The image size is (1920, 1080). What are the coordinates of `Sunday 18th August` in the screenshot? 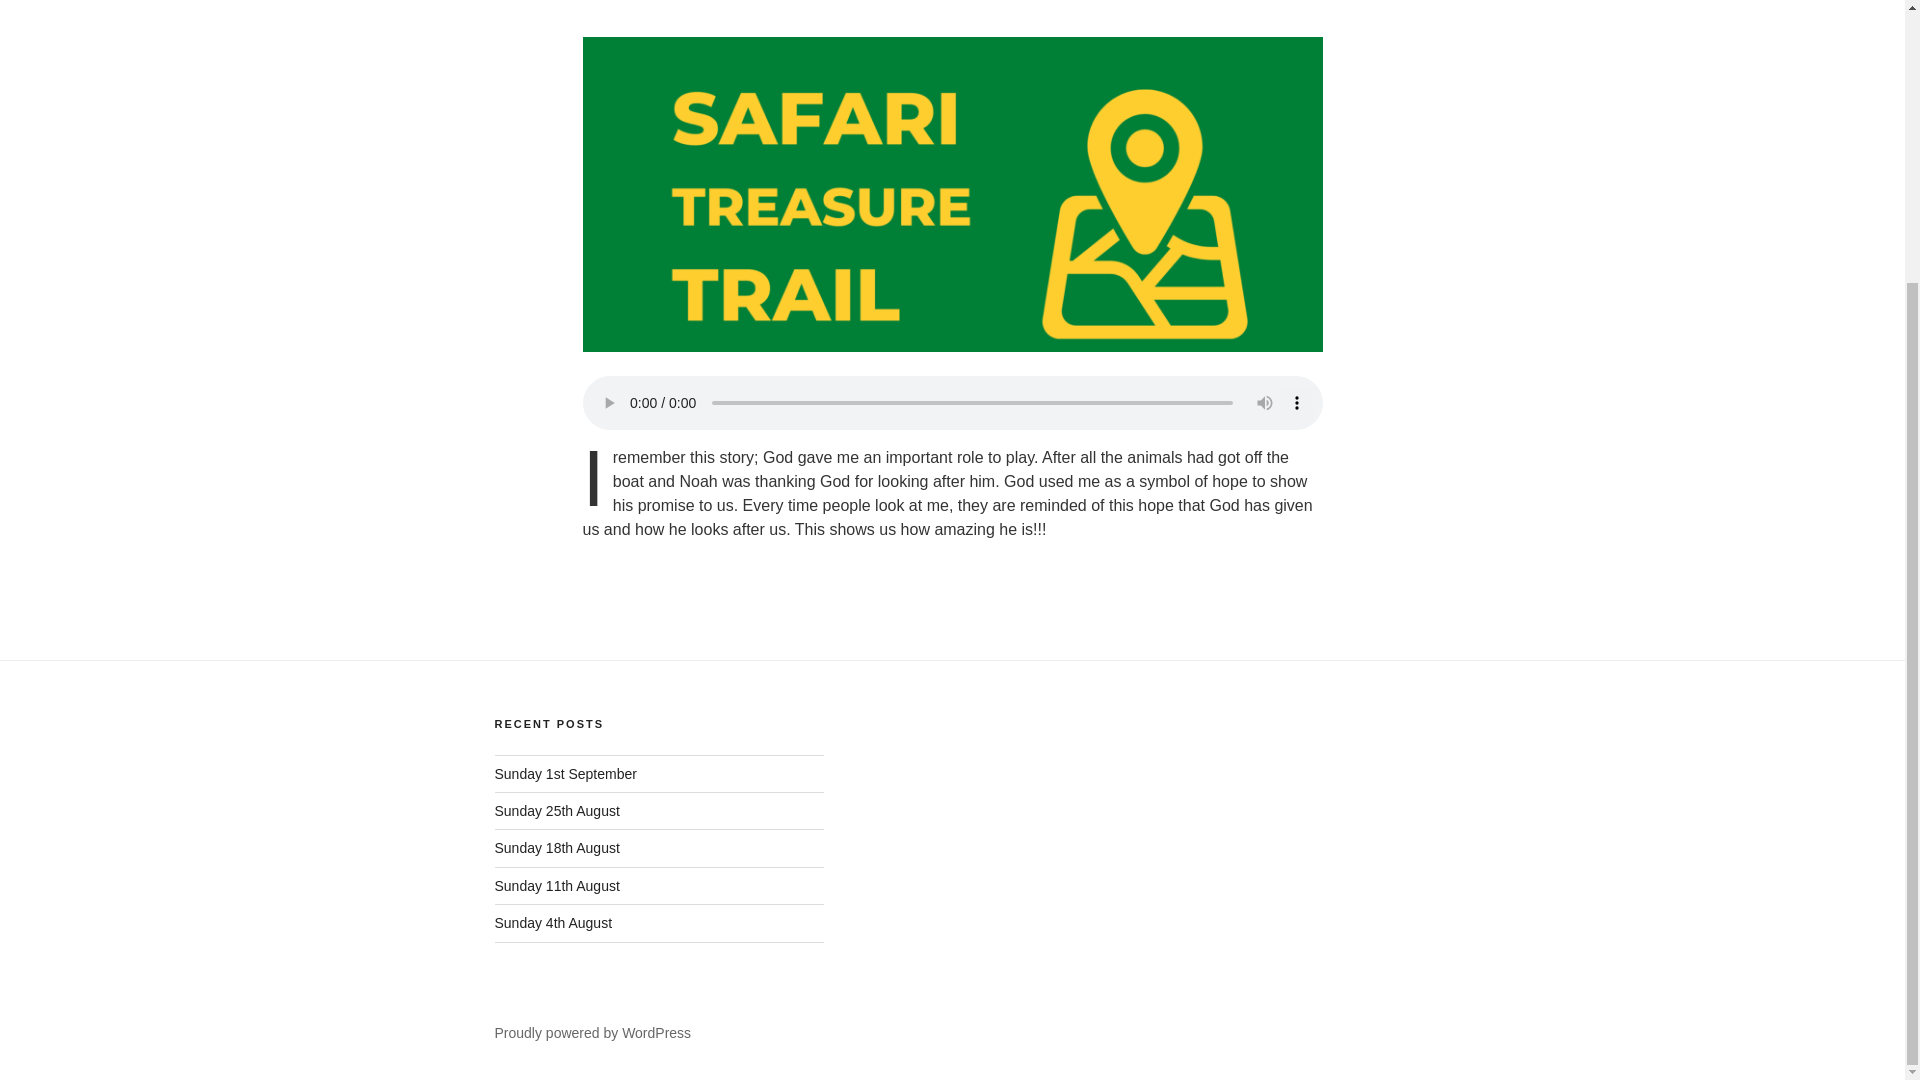 It's located at (556, 848).